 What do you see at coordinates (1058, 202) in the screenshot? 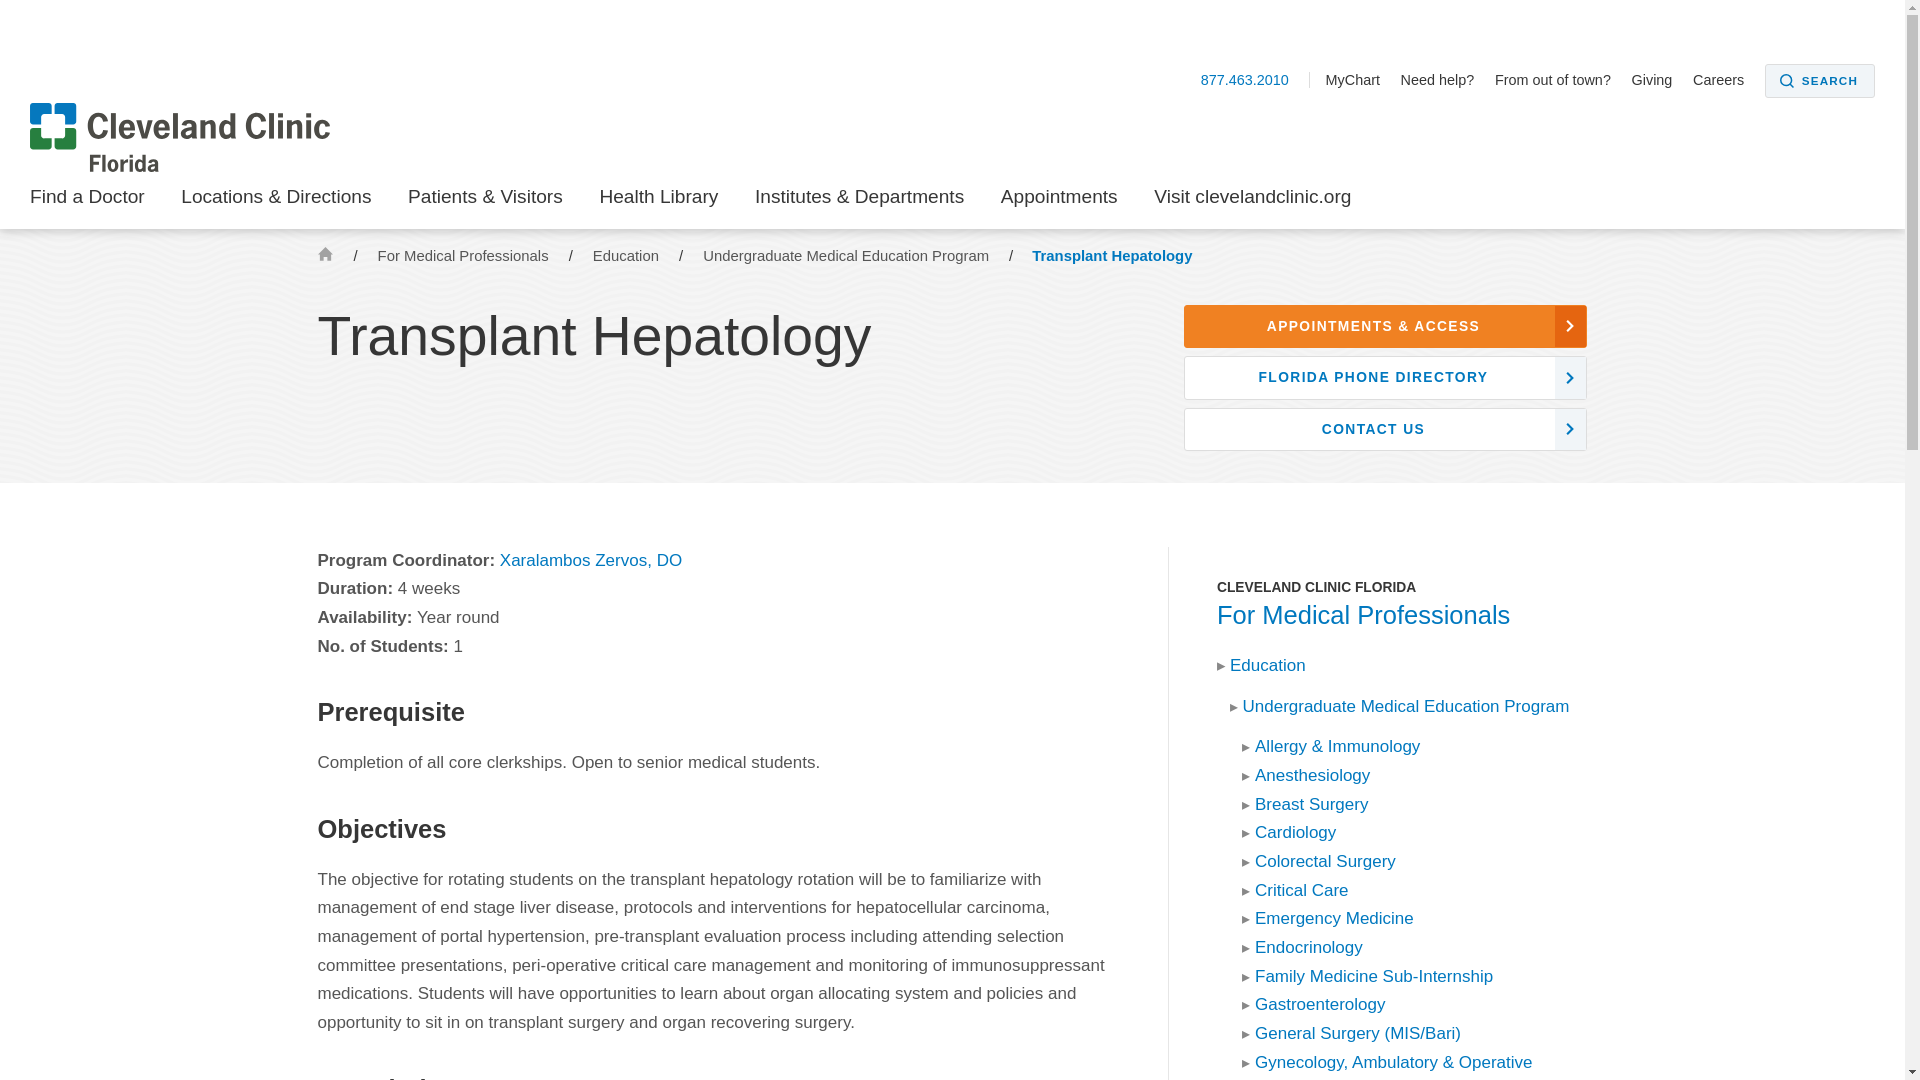
I see `Appointments` at bounding box center [1058, 202].